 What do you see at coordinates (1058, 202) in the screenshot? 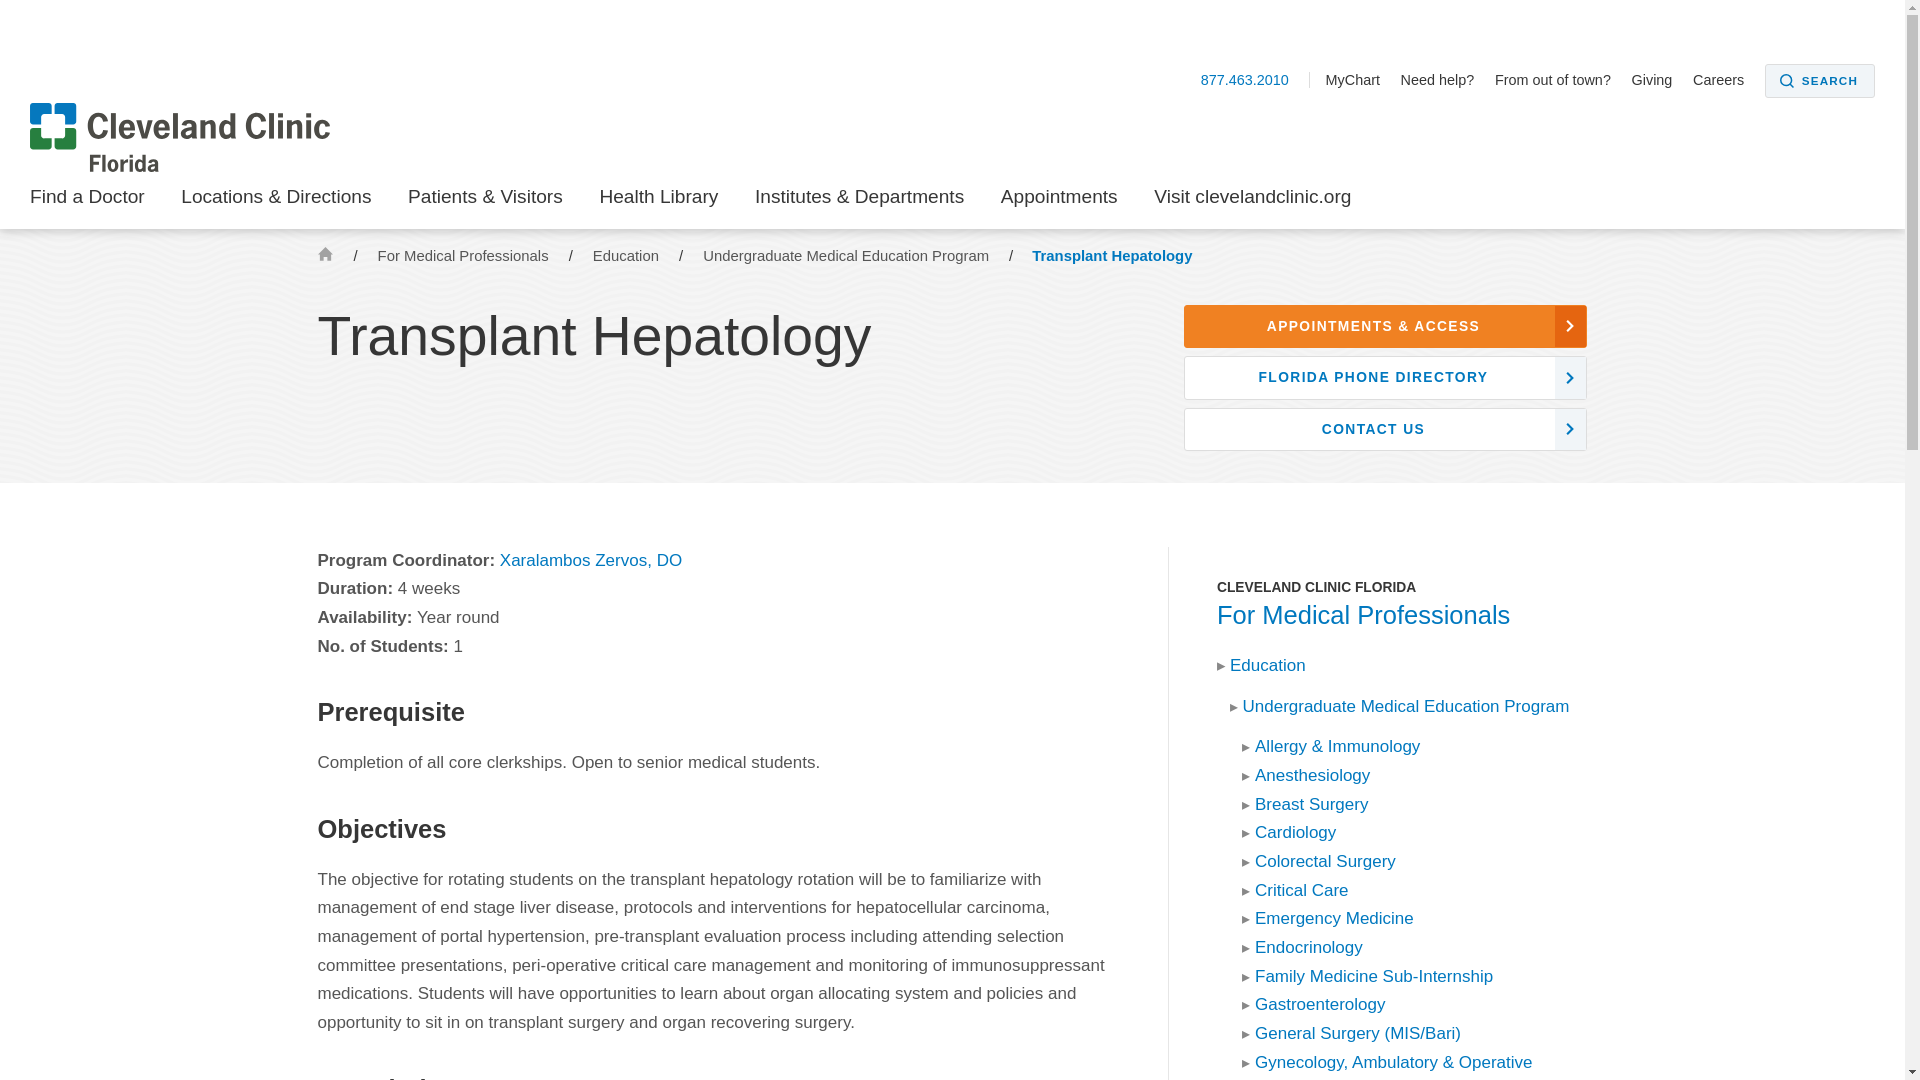
I see `Appointments` at bounding box center [1058, 202].